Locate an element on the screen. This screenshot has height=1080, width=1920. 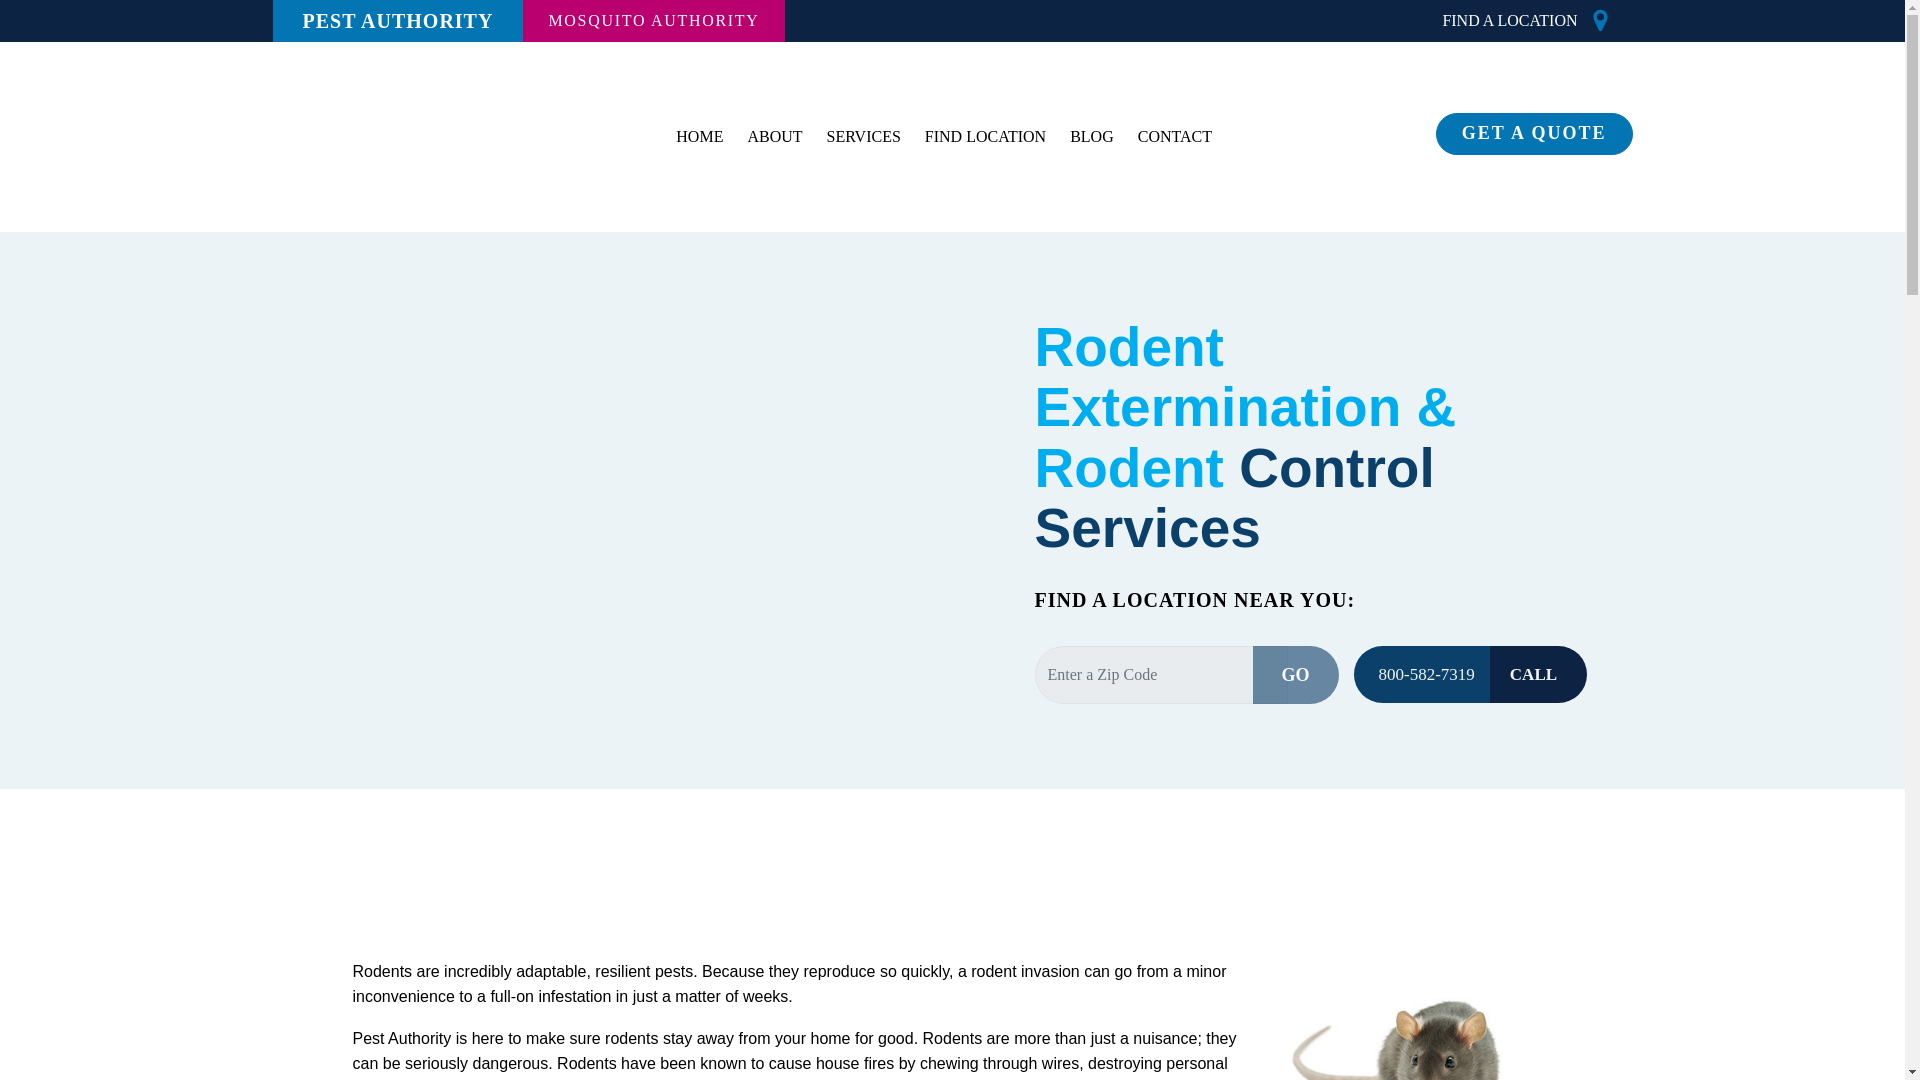
CONTACT is located at coordinates (1174, 137).